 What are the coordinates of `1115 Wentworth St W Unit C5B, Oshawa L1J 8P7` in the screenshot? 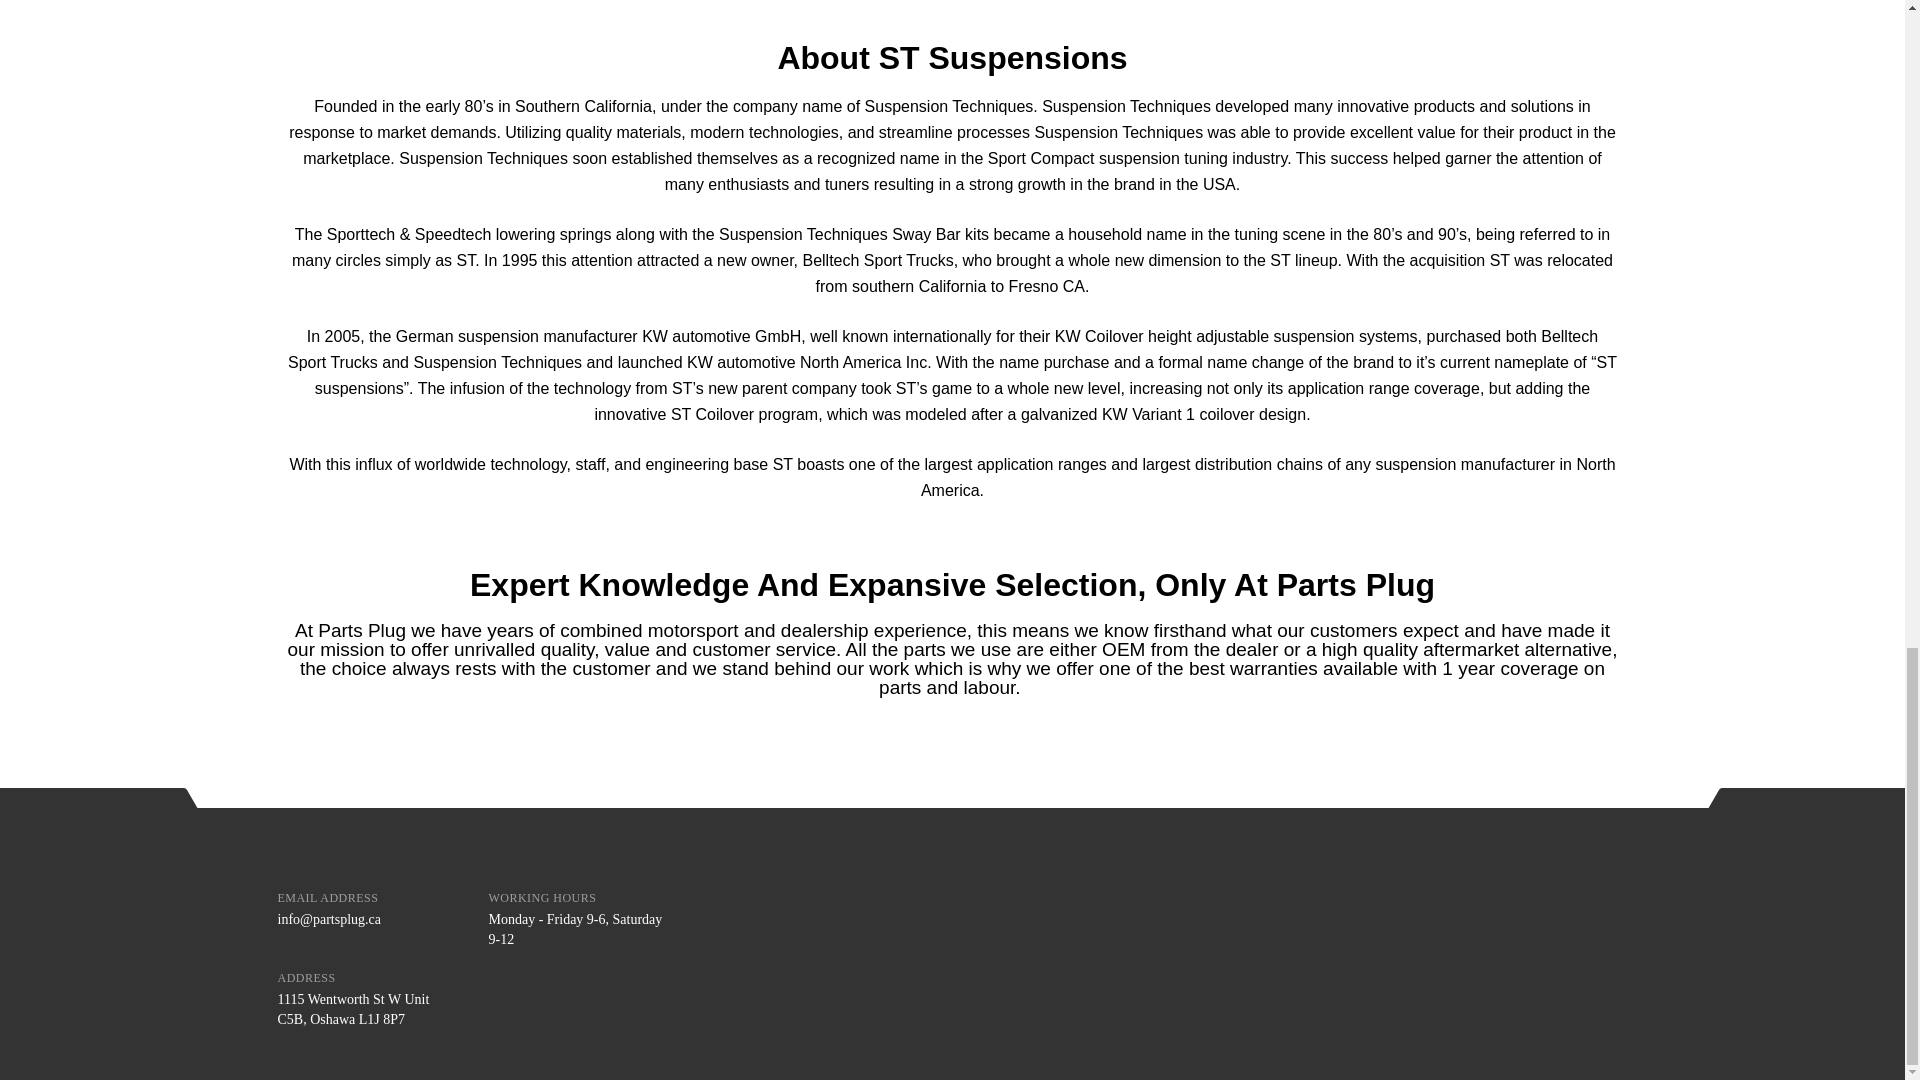 It's located at (354, 1010).